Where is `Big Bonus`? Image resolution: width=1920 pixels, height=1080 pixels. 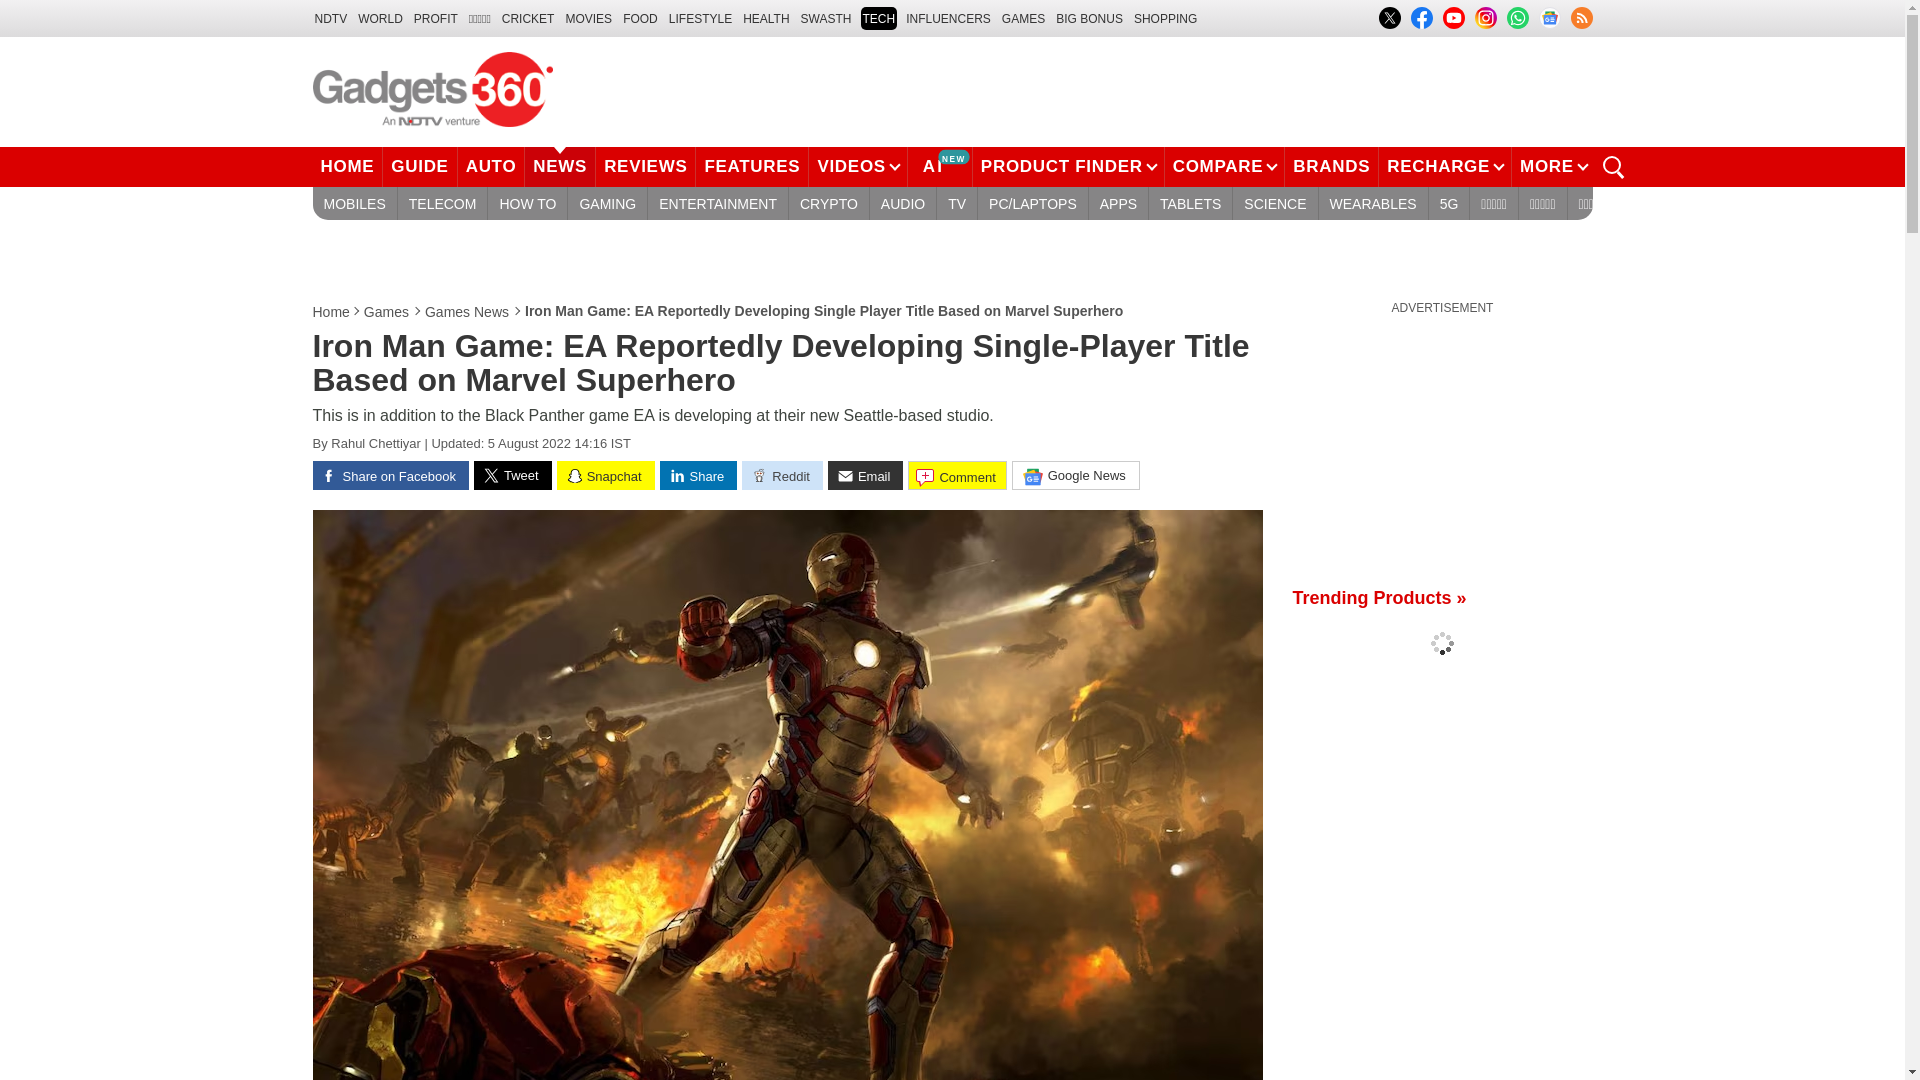
Big Bonus is located at coordinates (1090, 18).